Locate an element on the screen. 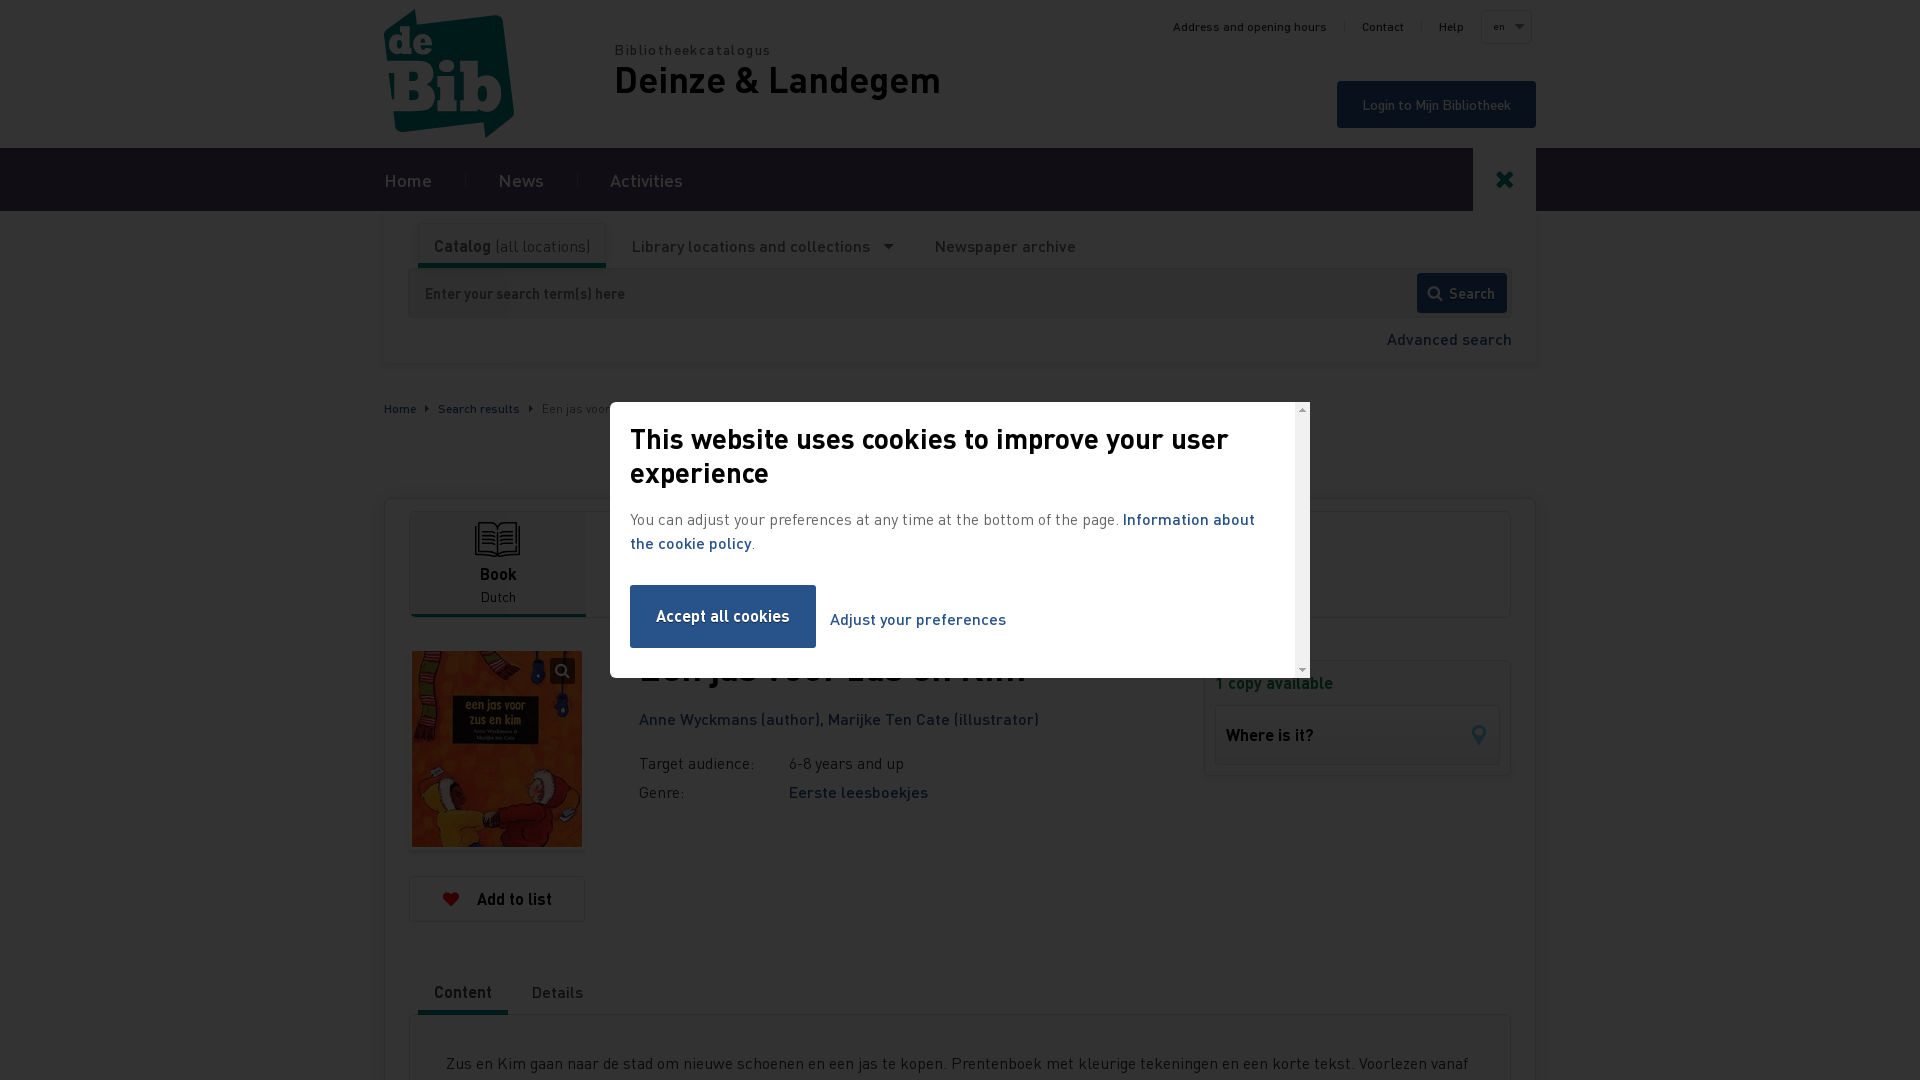  Add to list is located at coordinates (497, 899).